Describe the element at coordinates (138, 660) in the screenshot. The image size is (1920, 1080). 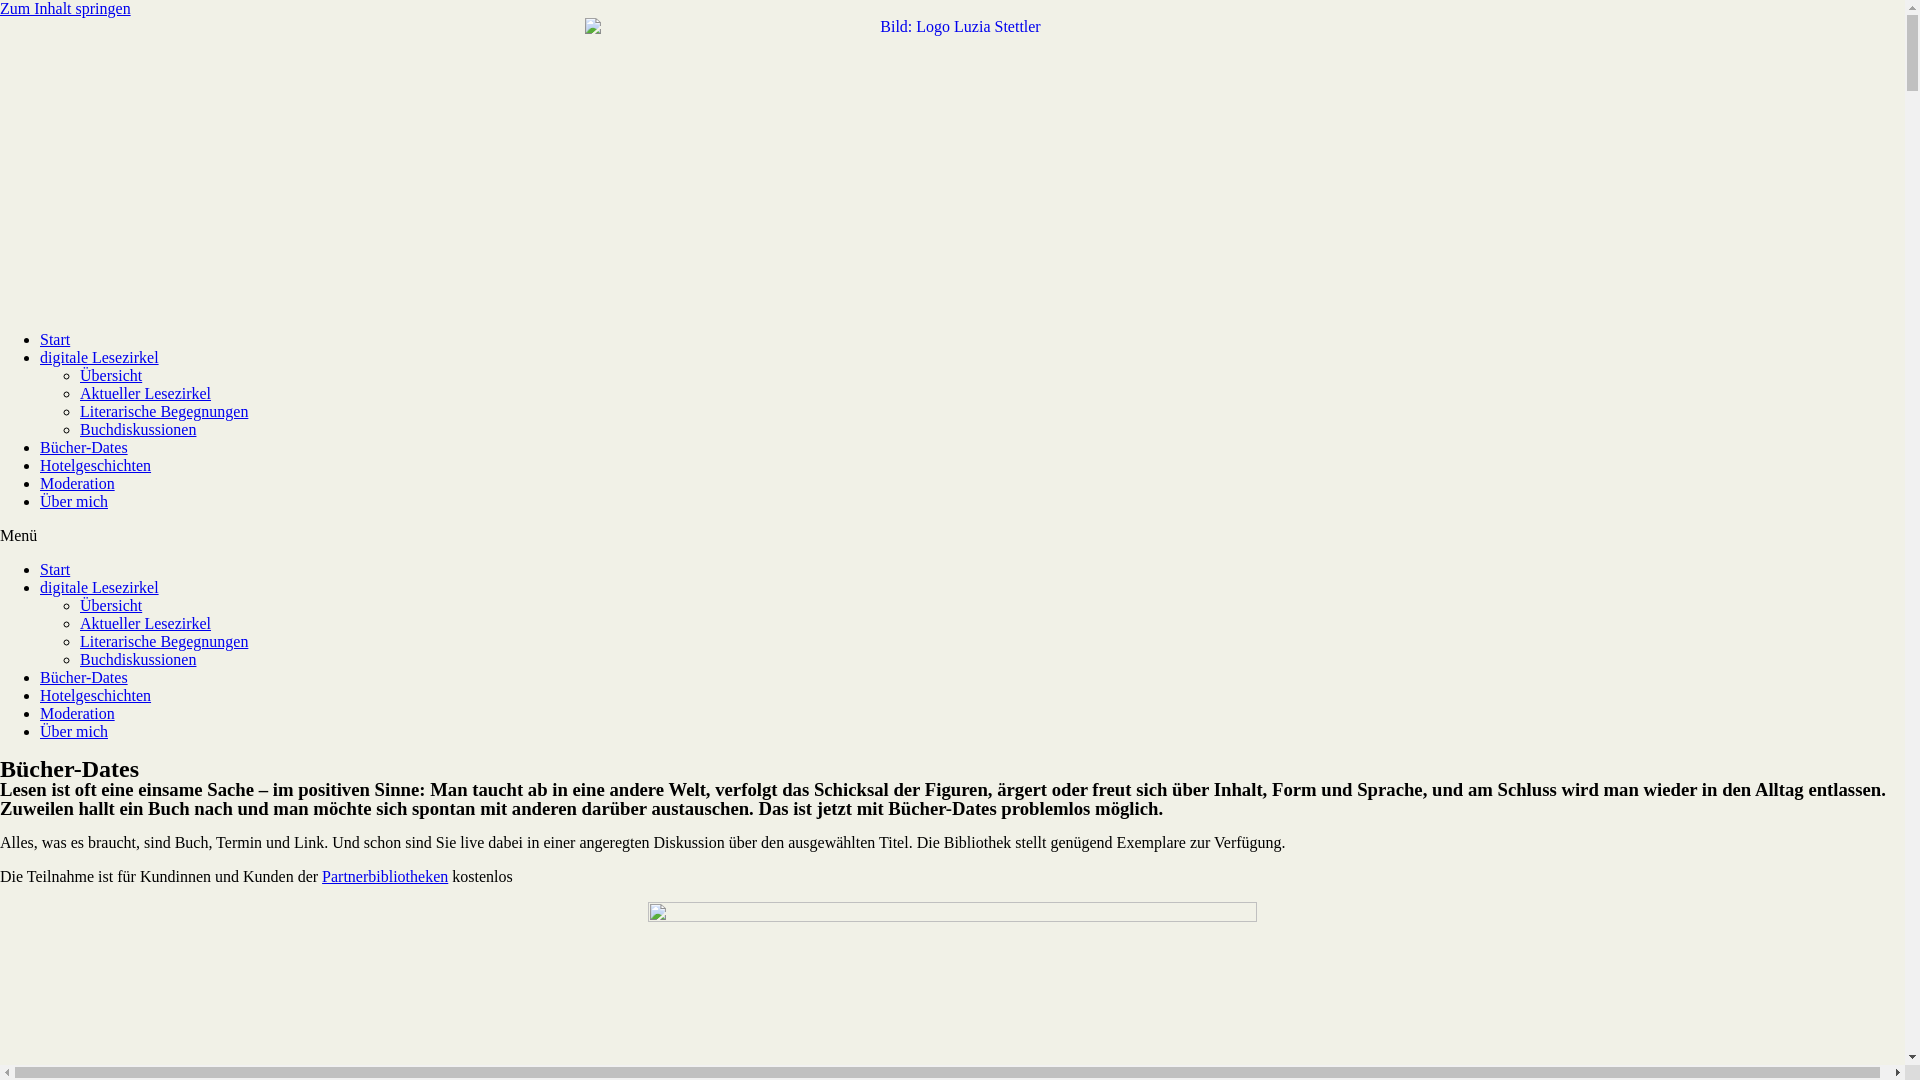
I see `Buchdiskussionen` at that location.